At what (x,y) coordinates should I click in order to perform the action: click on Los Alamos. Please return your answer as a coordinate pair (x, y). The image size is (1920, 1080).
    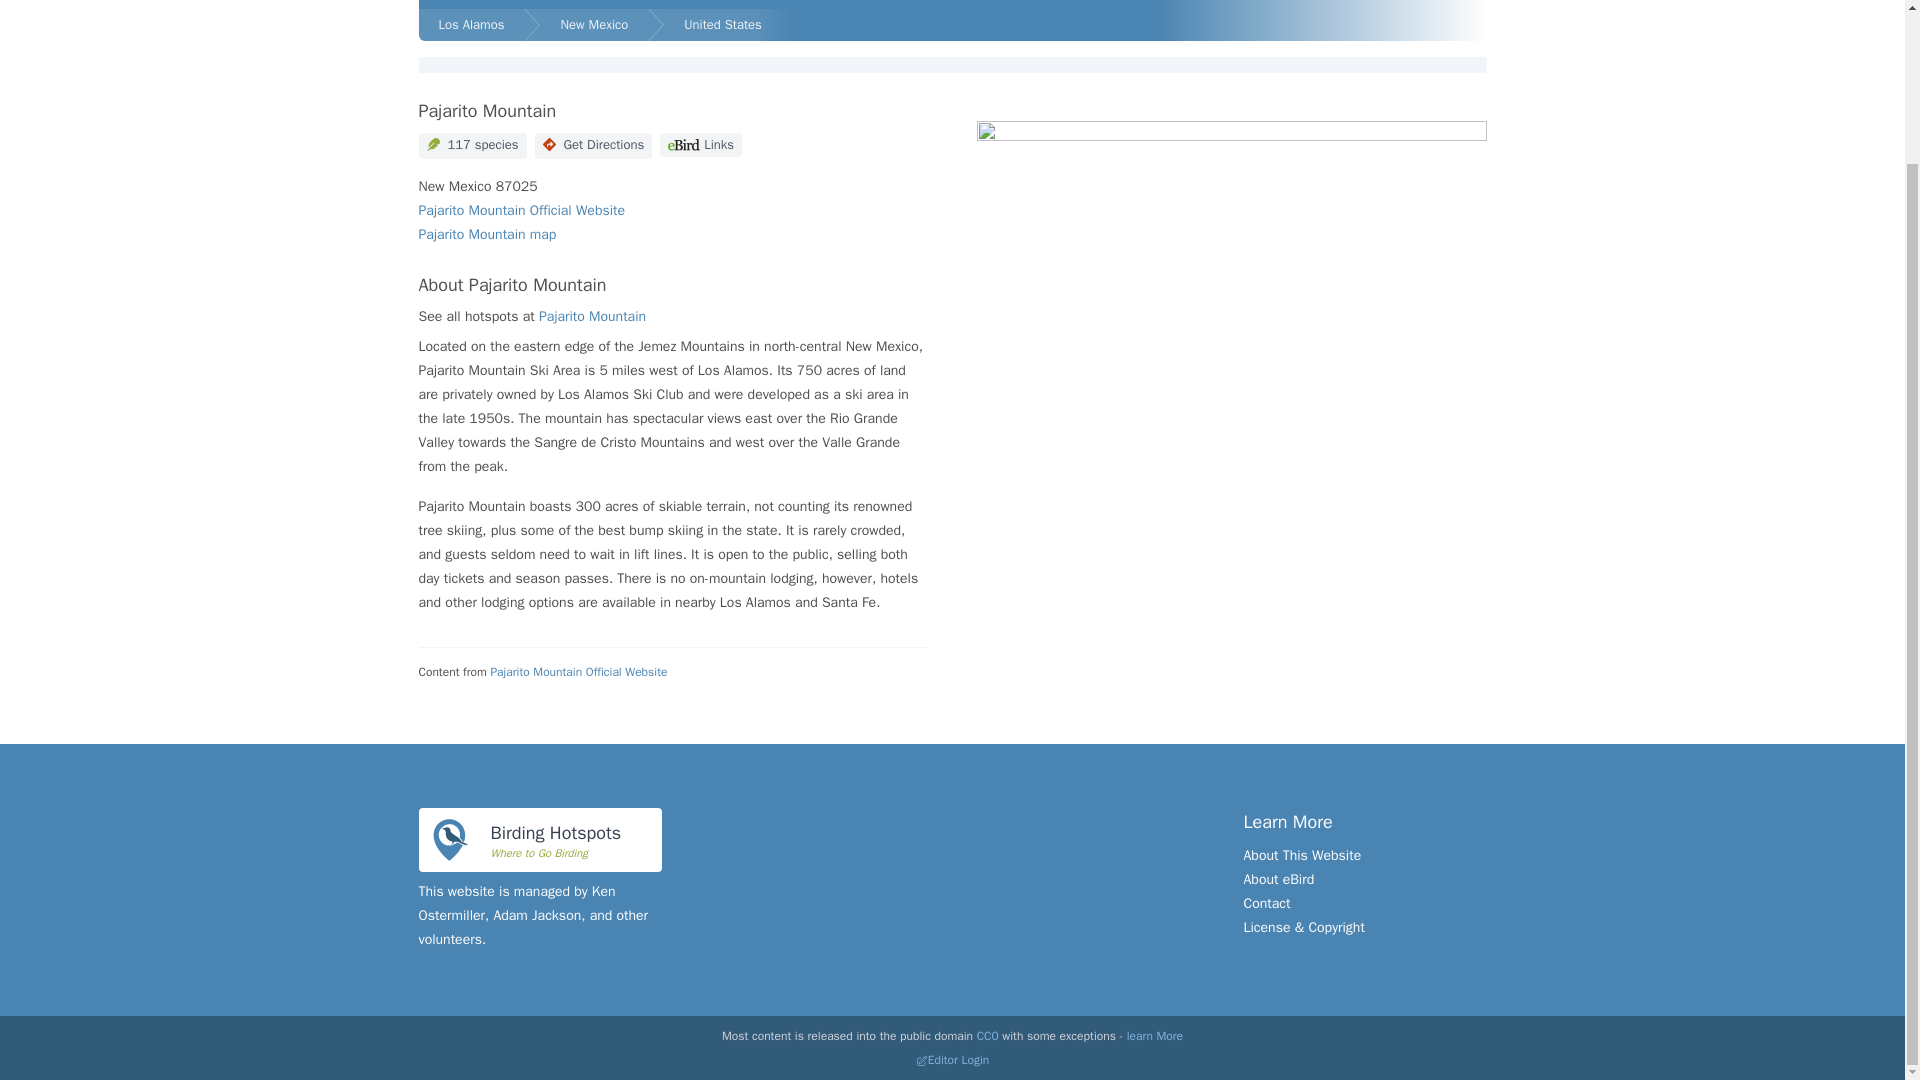
    Looking at the image, I should click on (471, 24).